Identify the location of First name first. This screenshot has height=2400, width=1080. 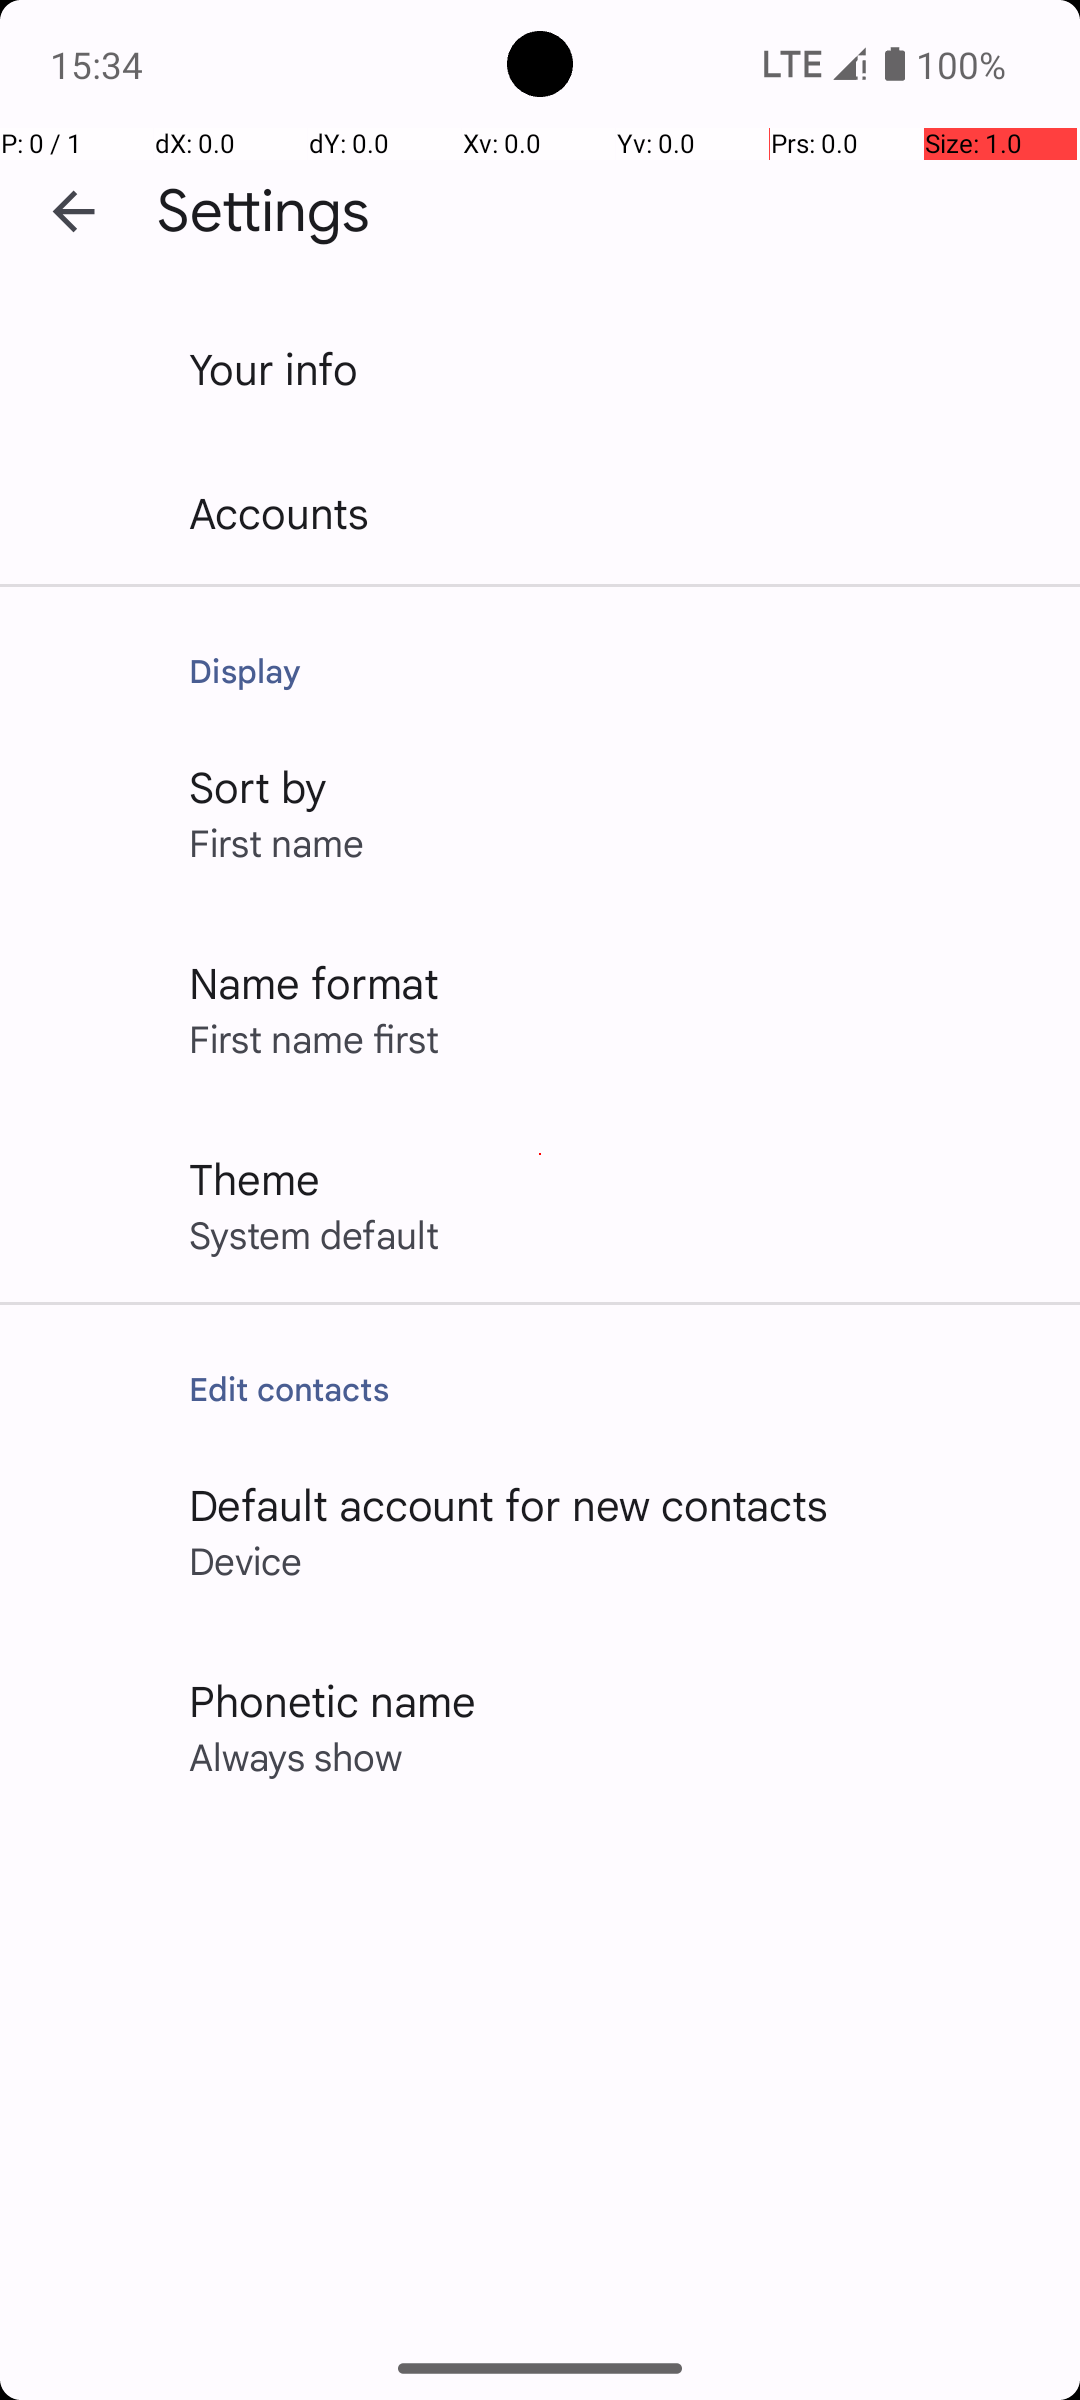
(314, 1038).